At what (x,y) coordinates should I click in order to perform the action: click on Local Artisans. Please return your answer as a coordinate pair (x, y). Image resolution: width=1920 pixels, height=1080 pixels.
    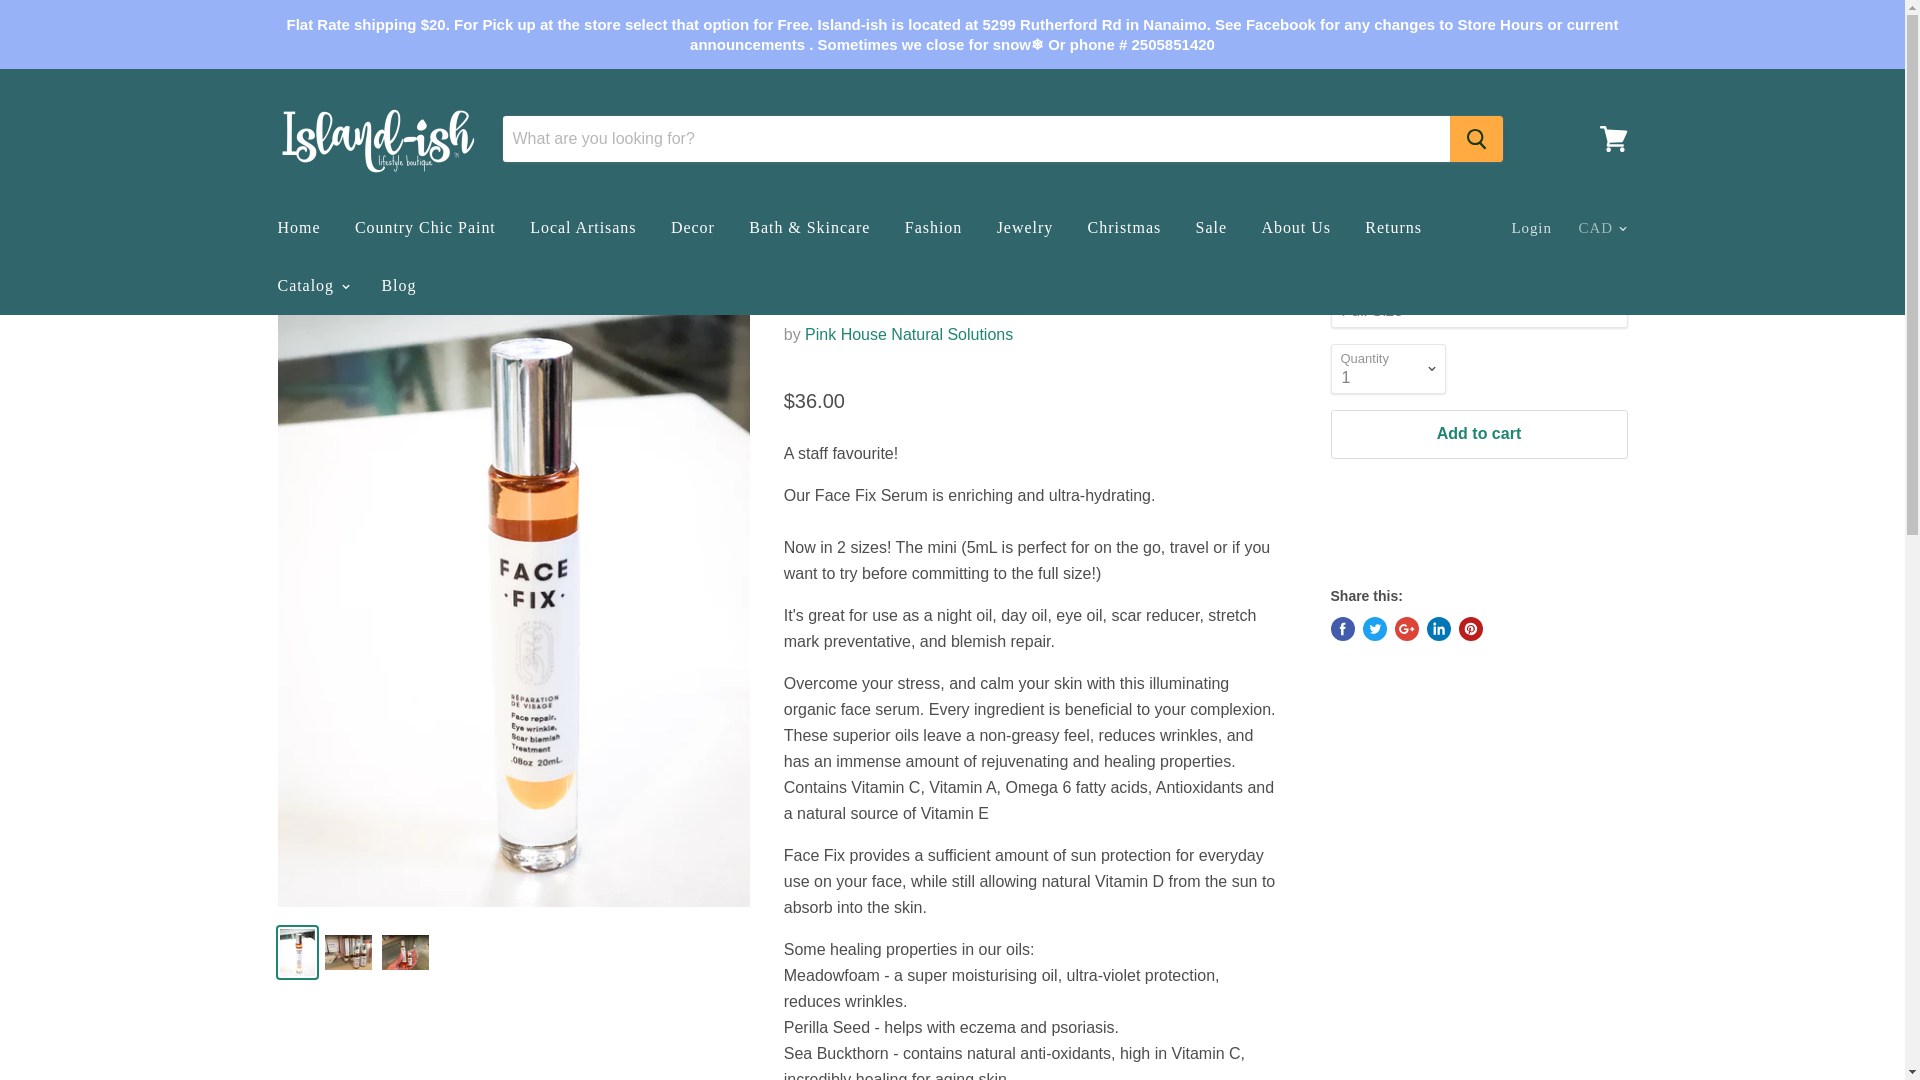
    Looking at the image, I should click on (582, 228).